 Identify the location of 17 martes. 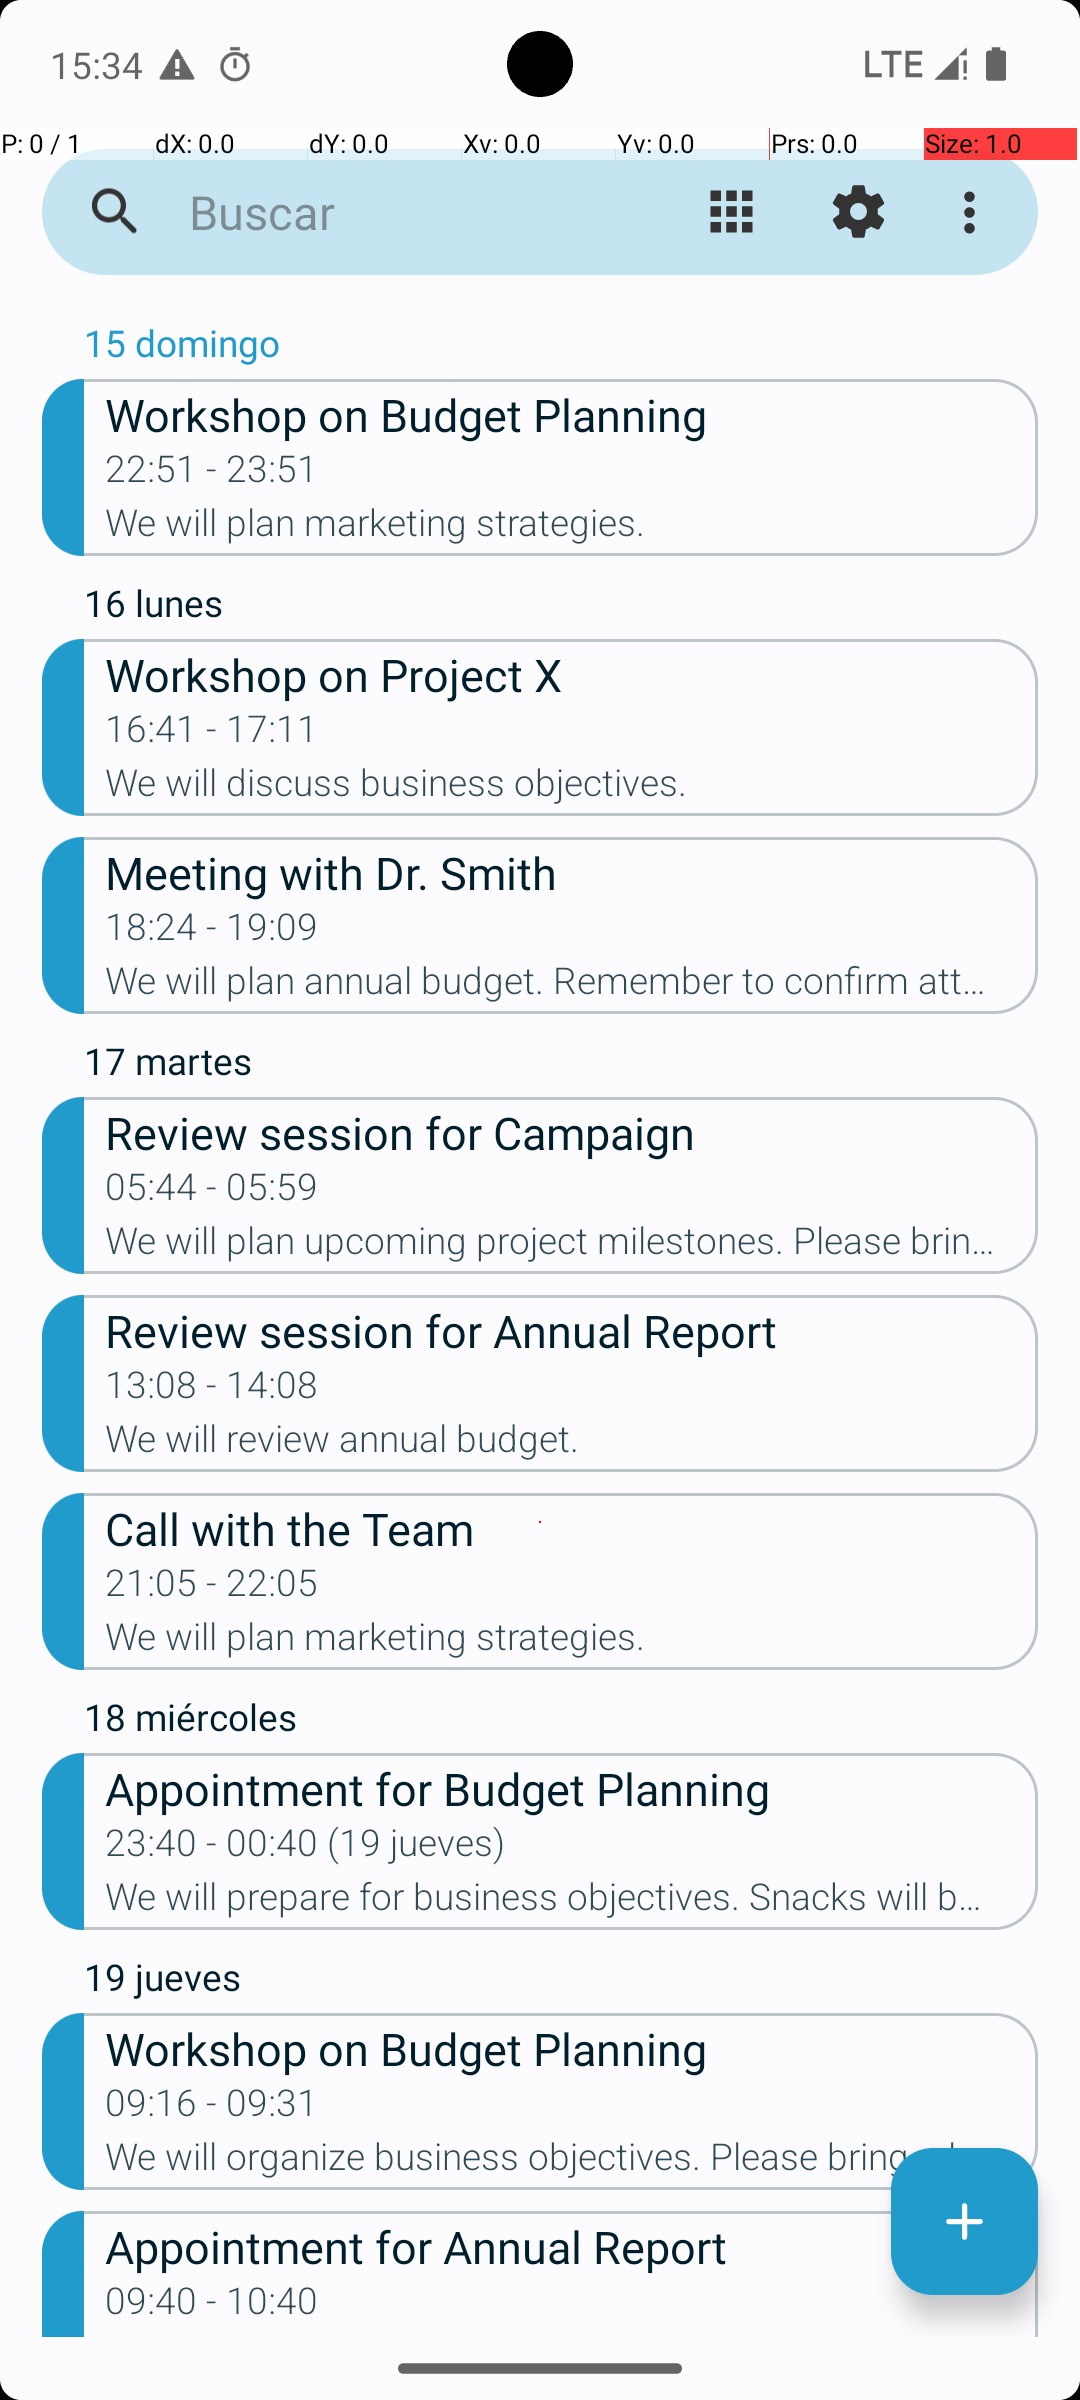
(561, 1066).